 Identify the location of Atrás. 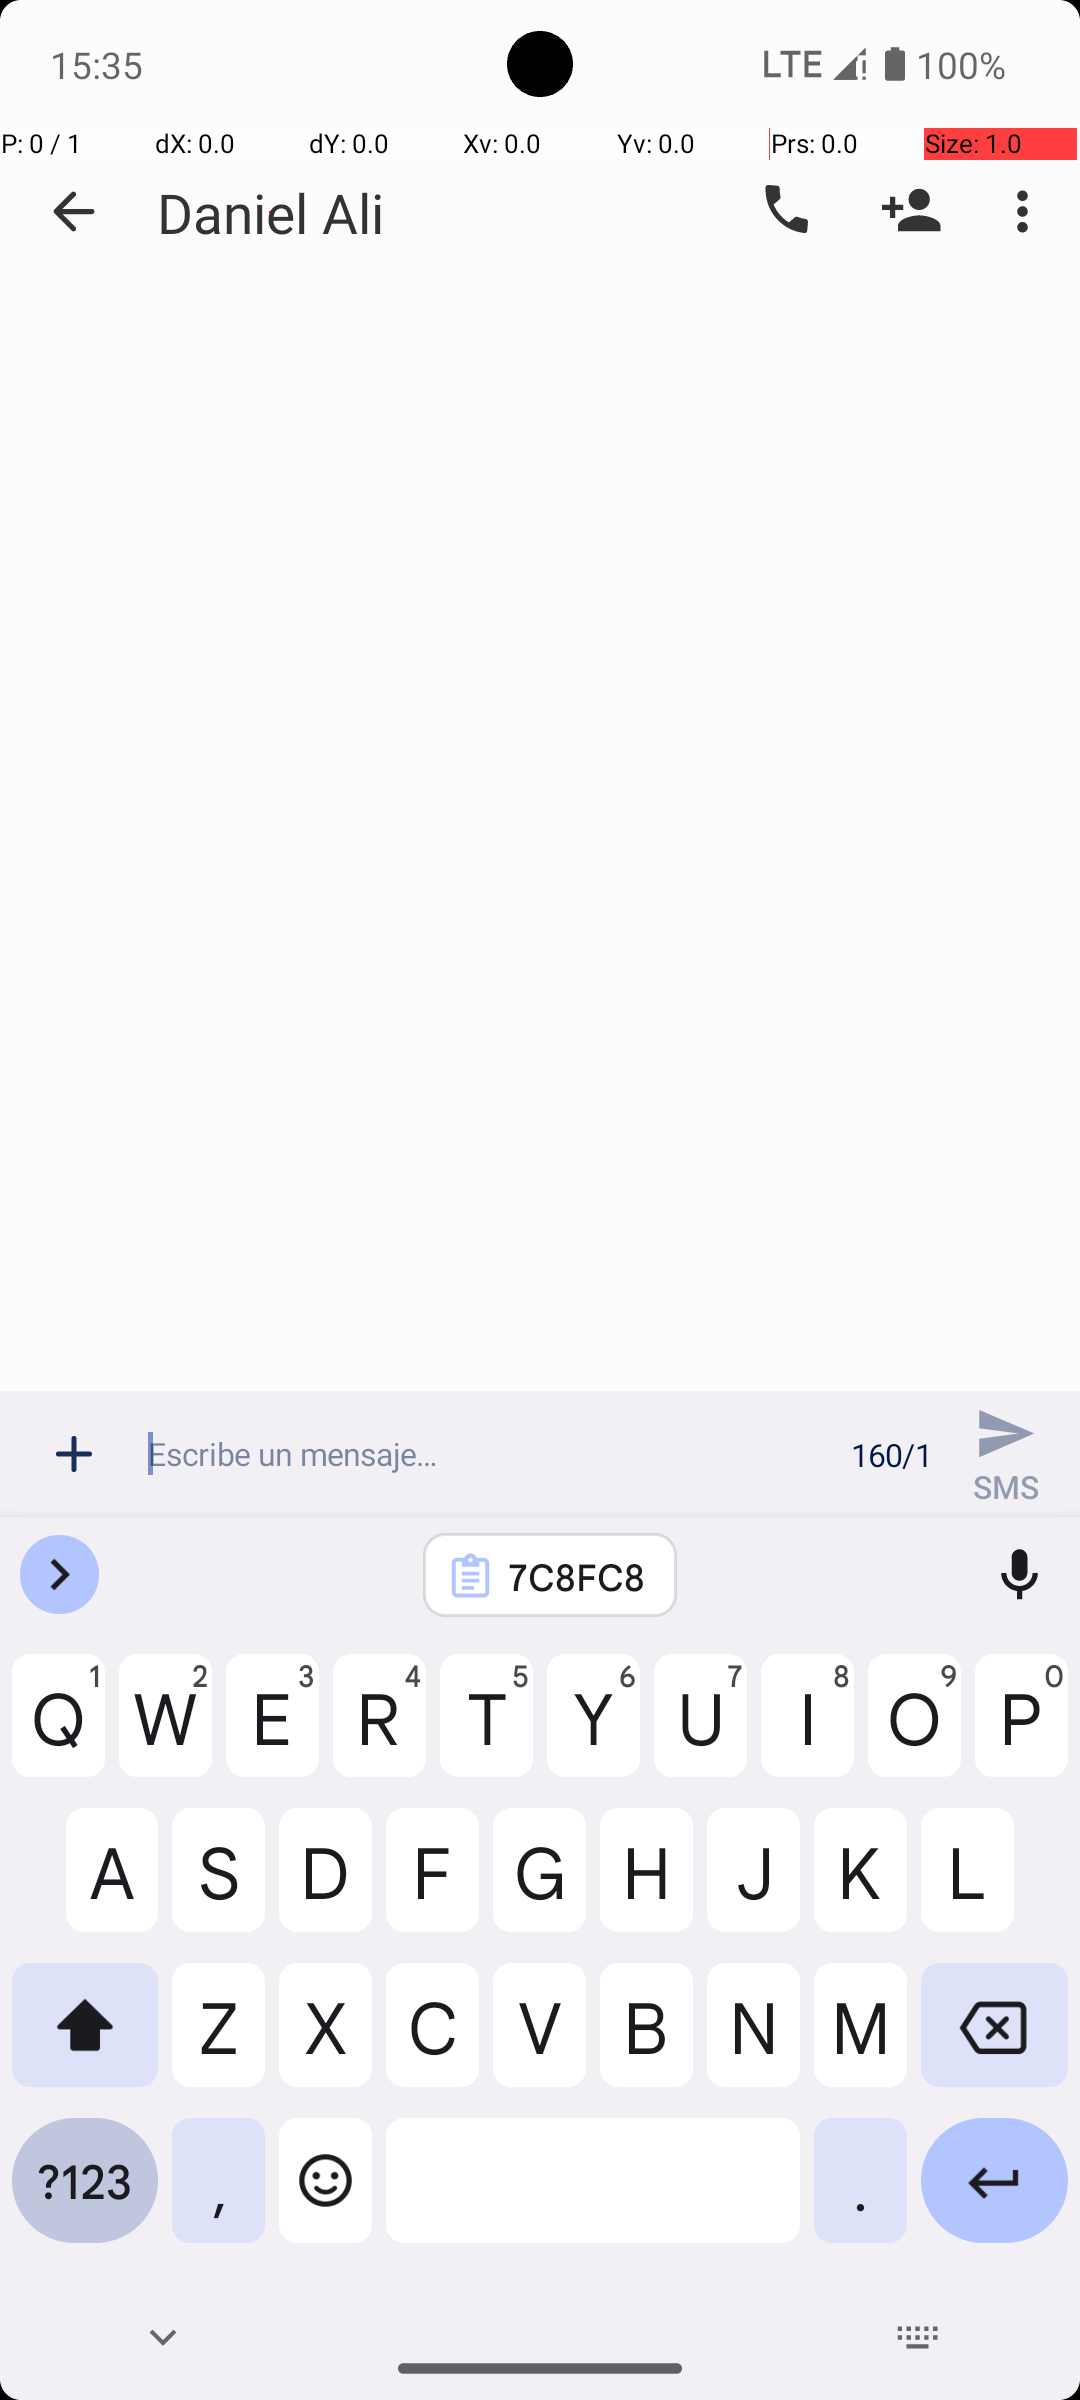
(74, 212).